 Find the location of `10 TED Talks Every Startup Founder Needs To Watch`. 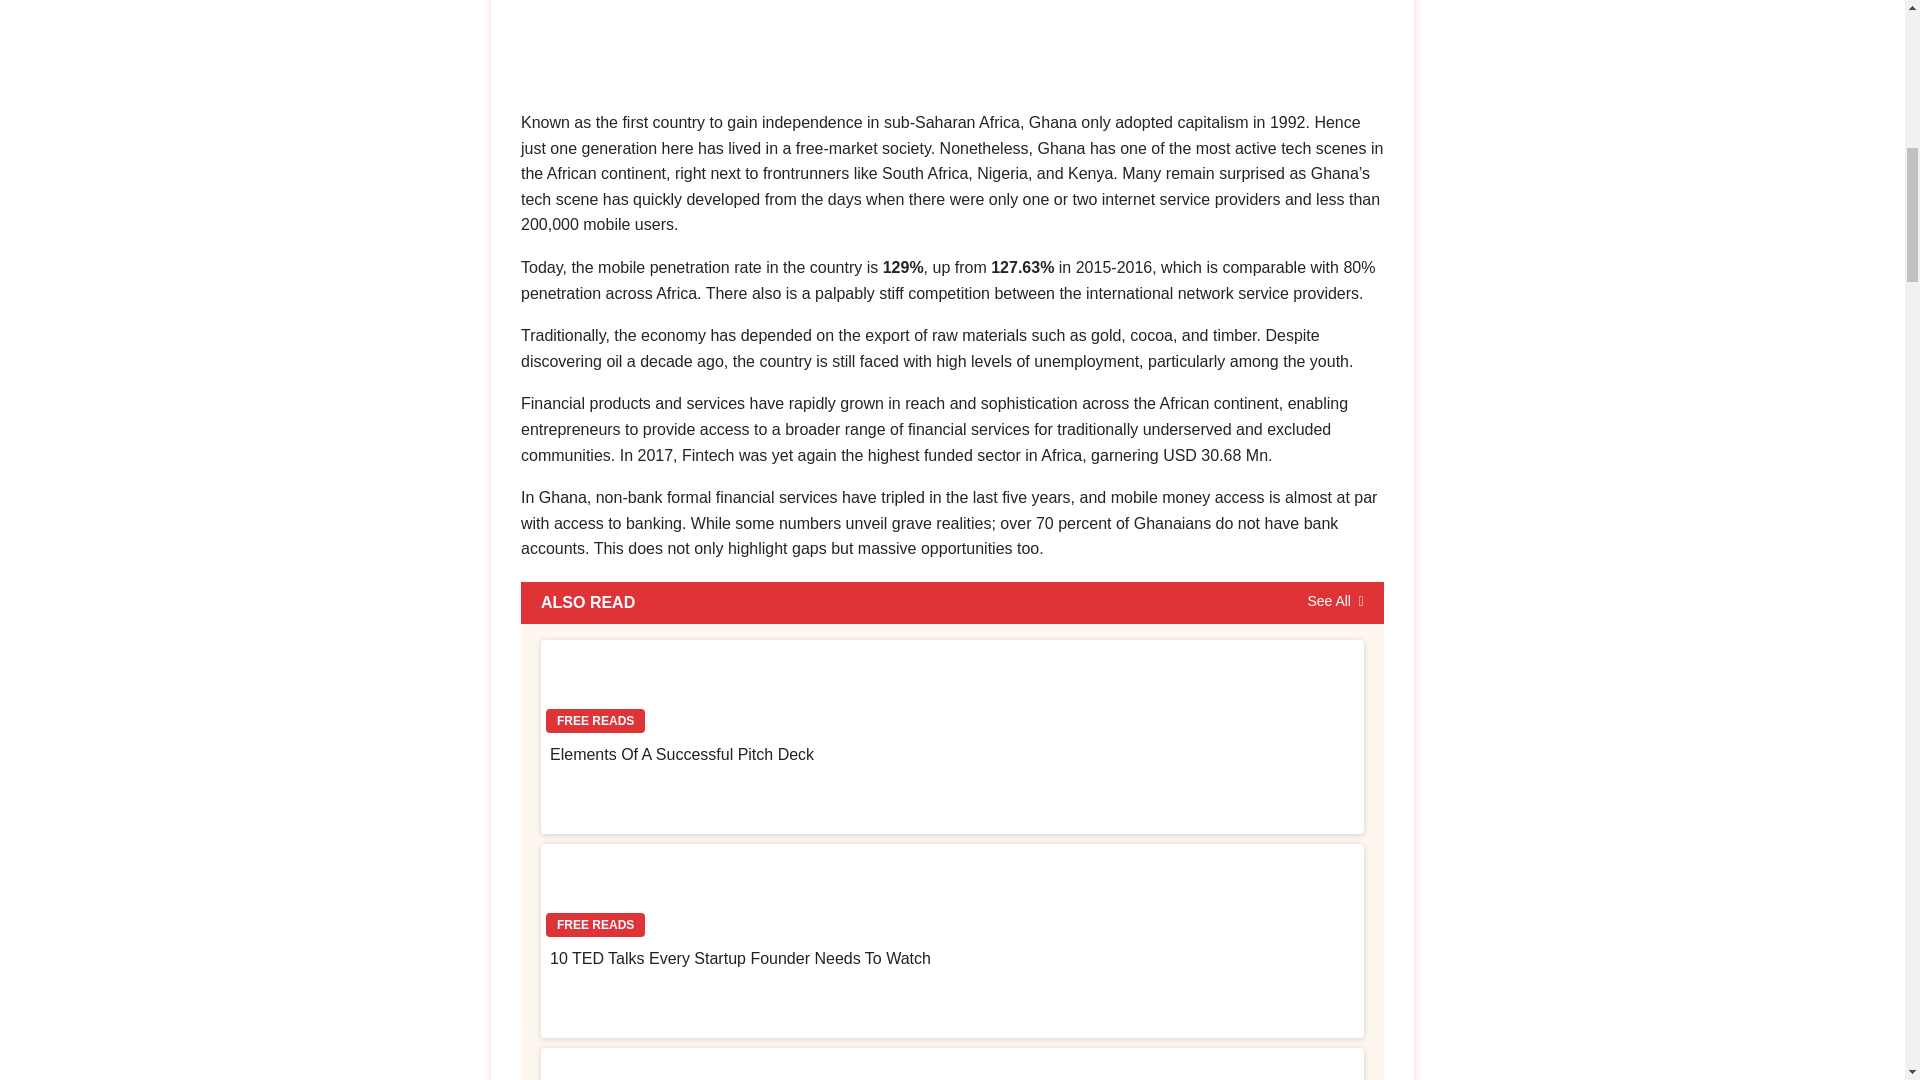

10 TED Talks Every Startup Founder Needs To Watch is located at coordinates (740, 958).